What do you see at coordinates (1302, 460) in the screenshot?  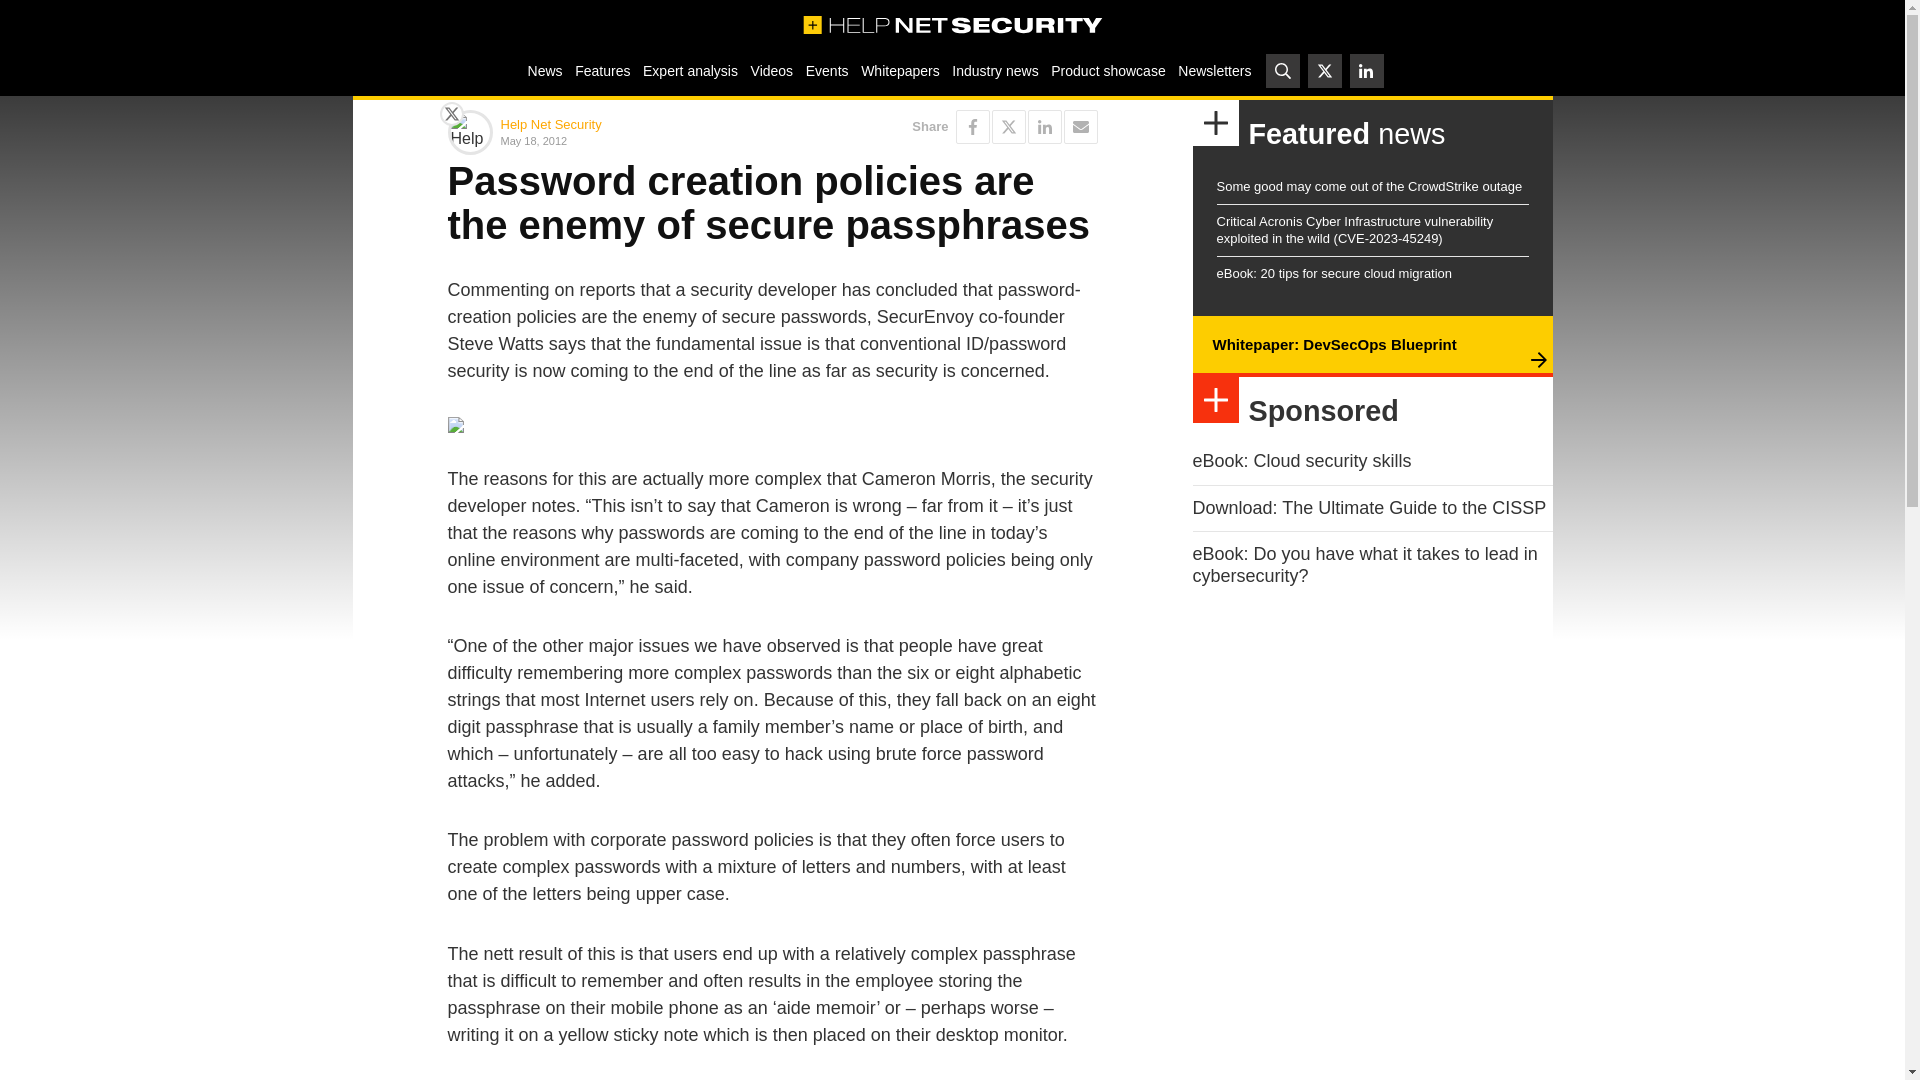 I see `eBook: Cloud security skills` at bounding box center [1302, 460].